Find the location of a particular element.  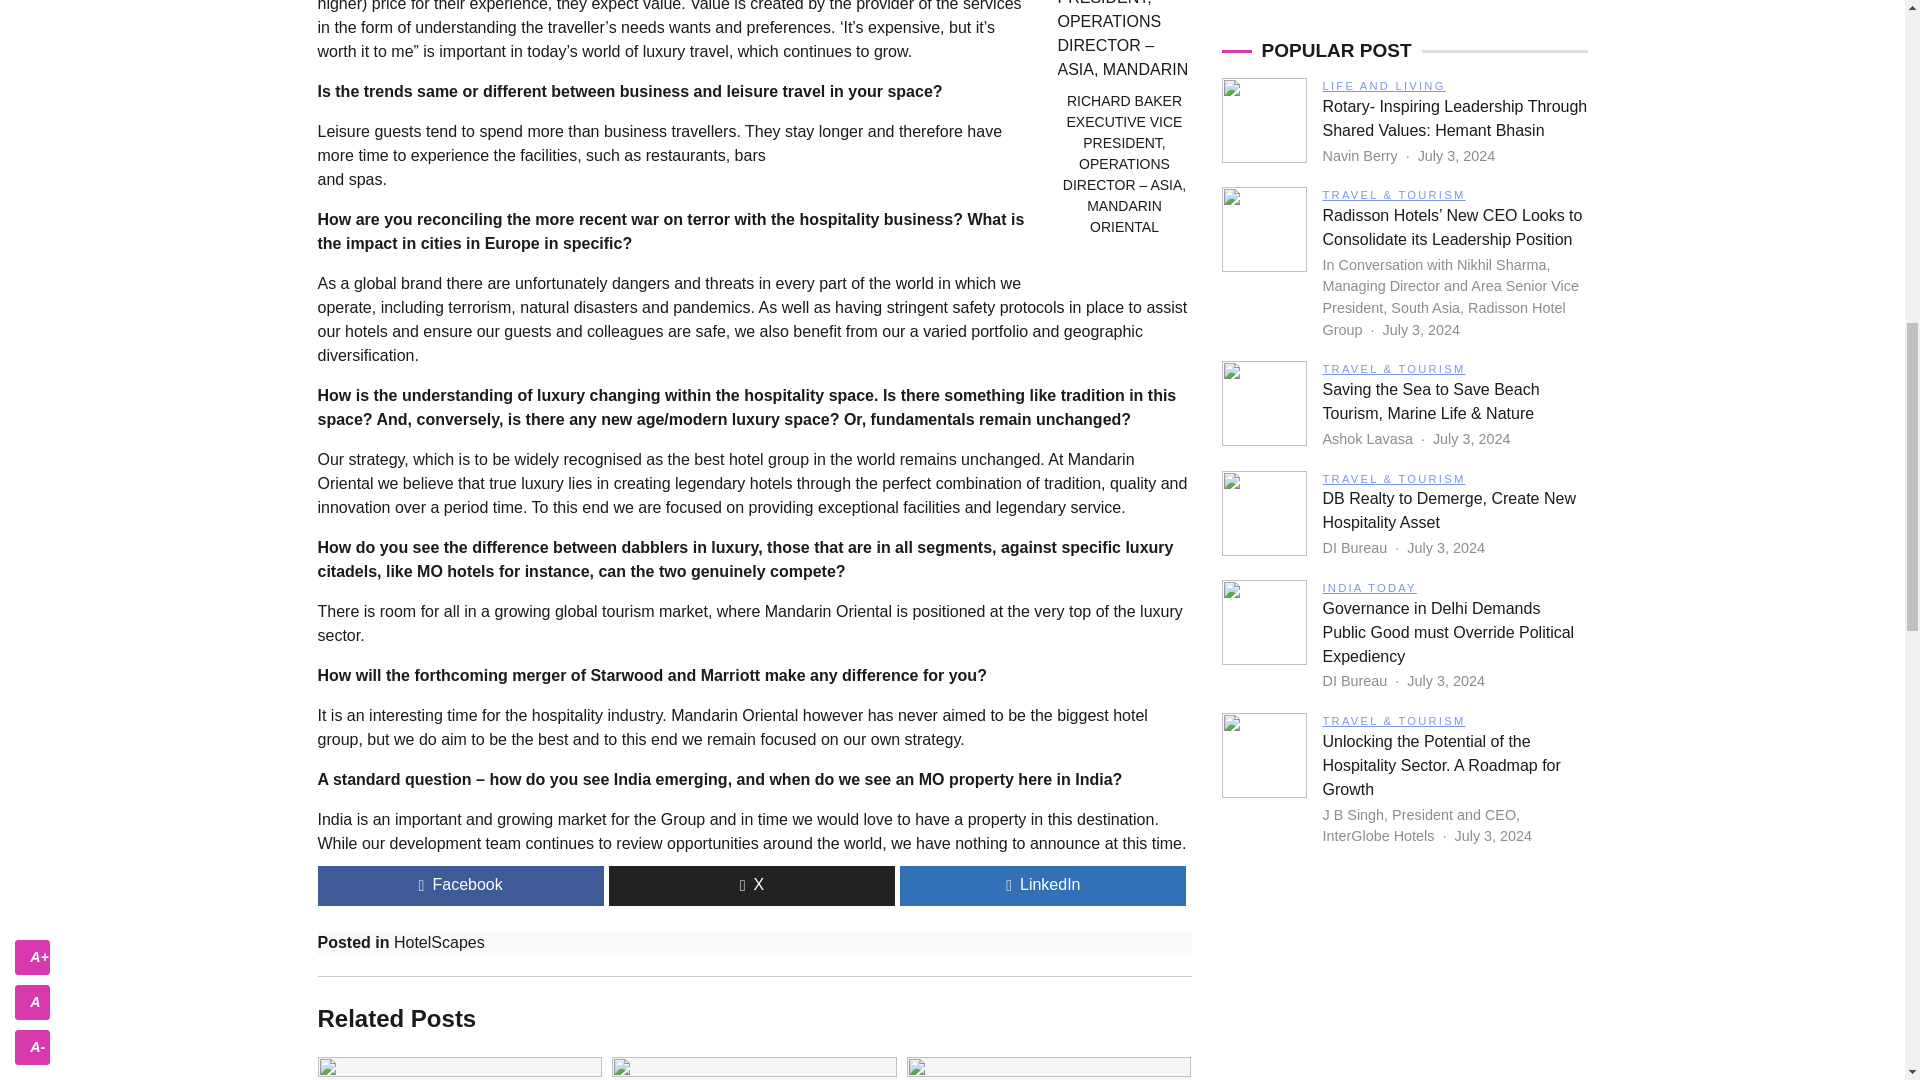

LinkedIn is located at coordinates (1043, 886).